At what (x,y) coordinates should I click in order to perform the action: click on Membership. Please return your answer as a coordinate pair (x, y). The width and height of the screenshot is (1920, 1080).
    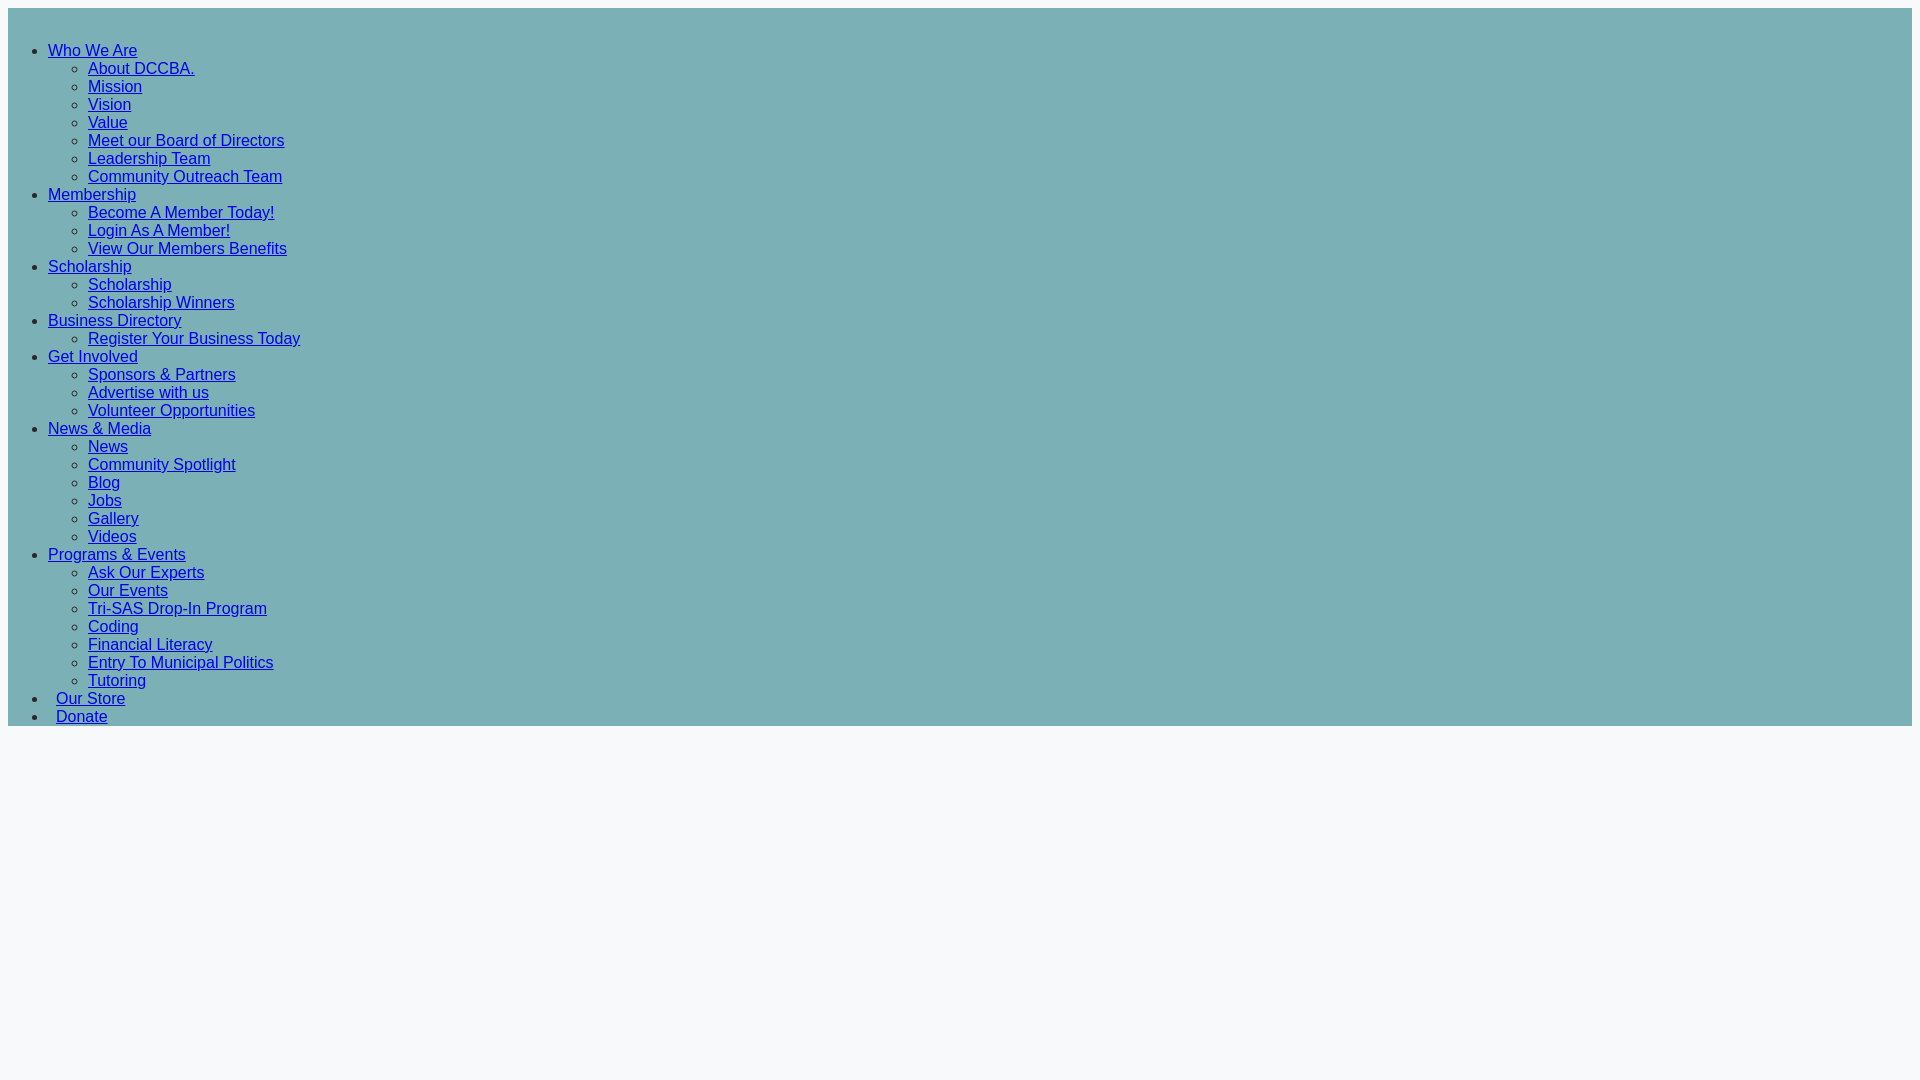
    Looking at the image, I should click on (92, 194).